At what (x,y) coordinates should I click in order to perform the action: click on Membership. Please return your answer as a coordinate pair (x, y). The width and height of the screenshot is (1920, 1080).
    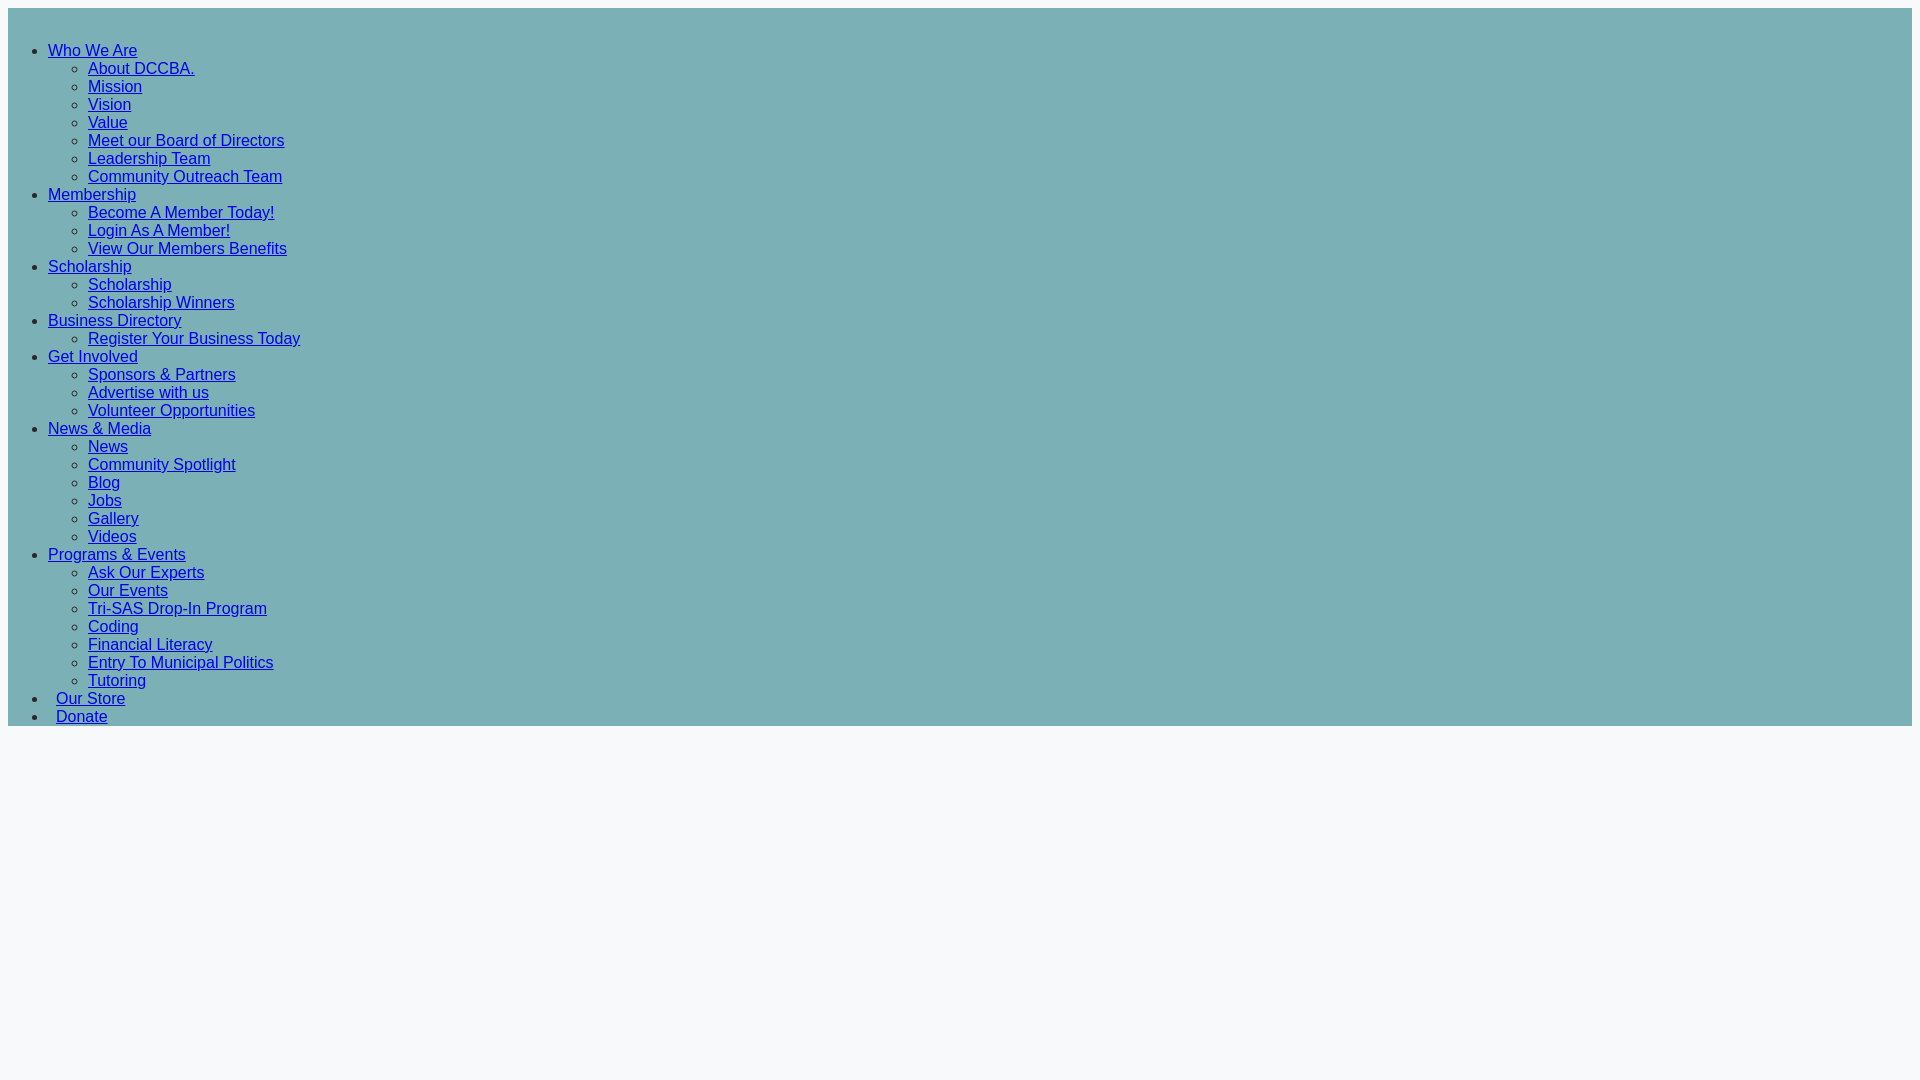
    Looking at the image, I should click on (92, 194).